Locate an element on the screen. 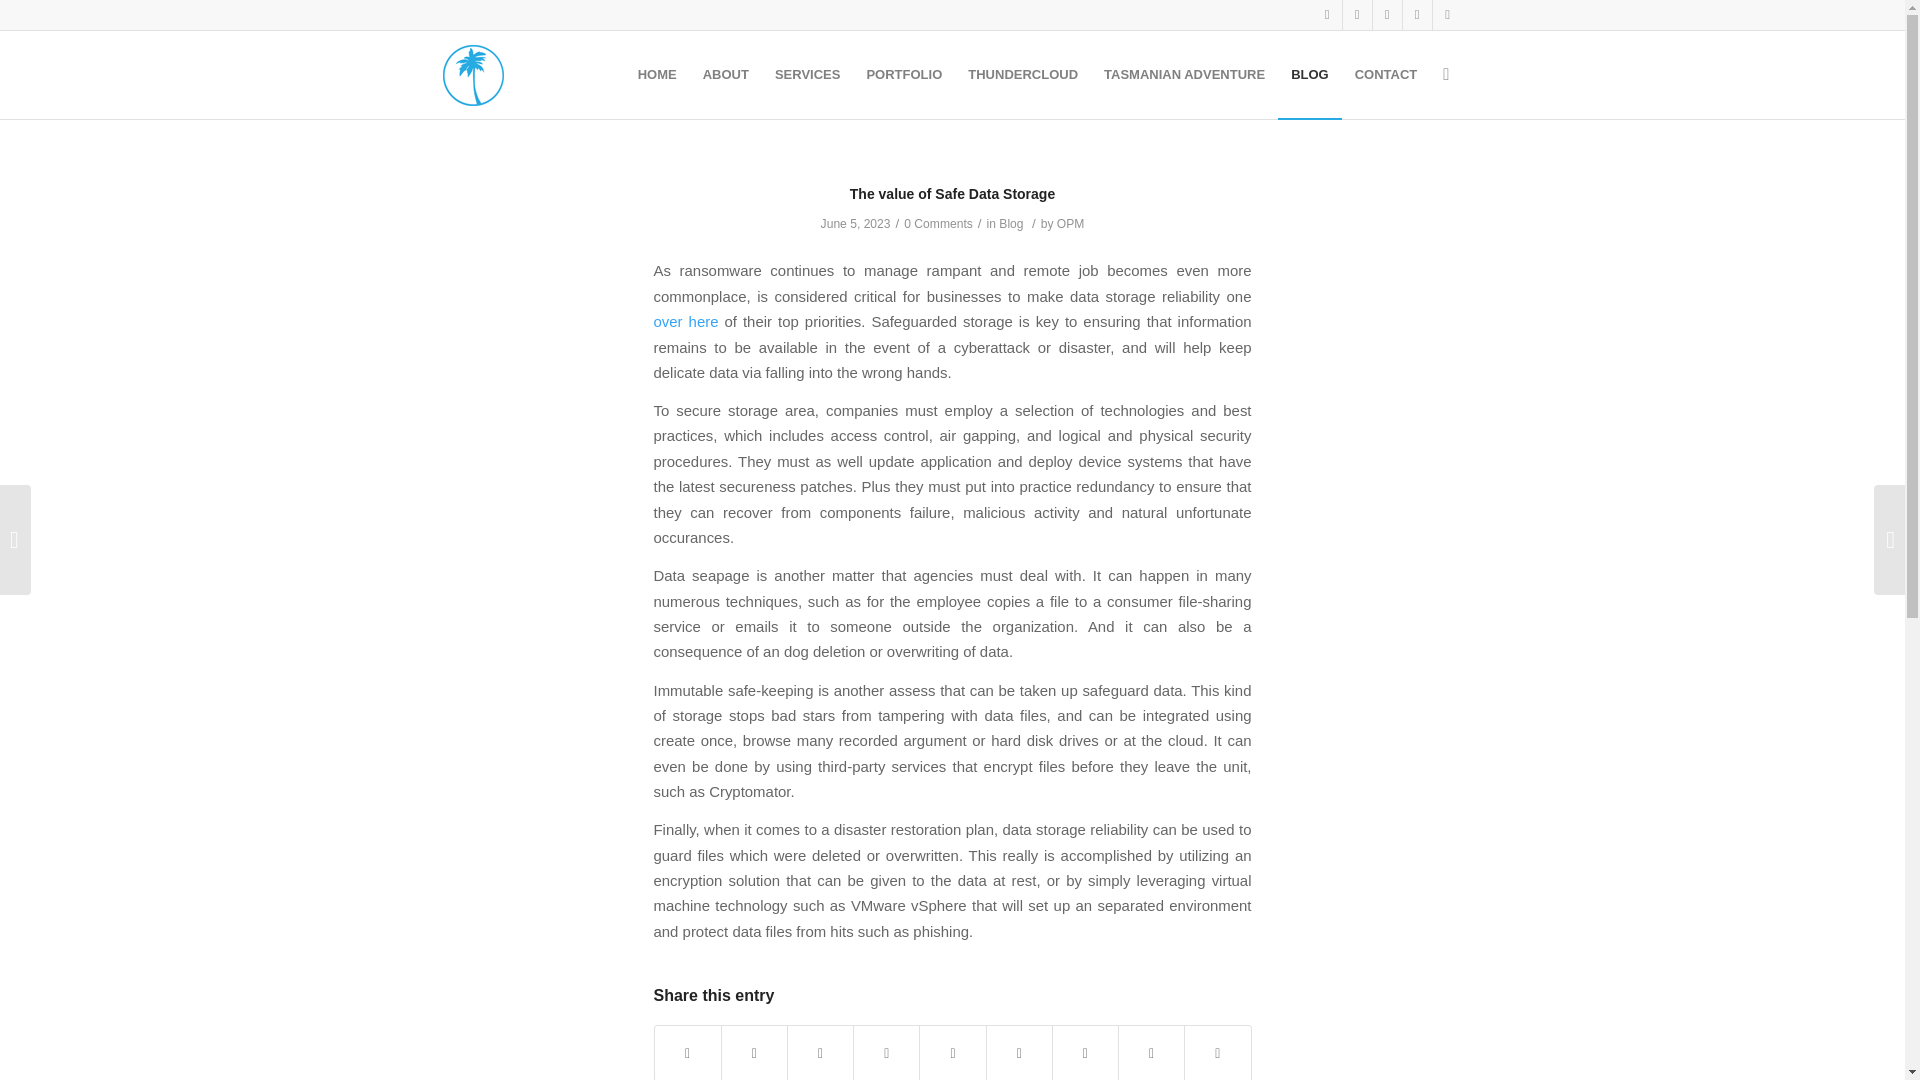  Facebook is located at coordinates (1356, 15).